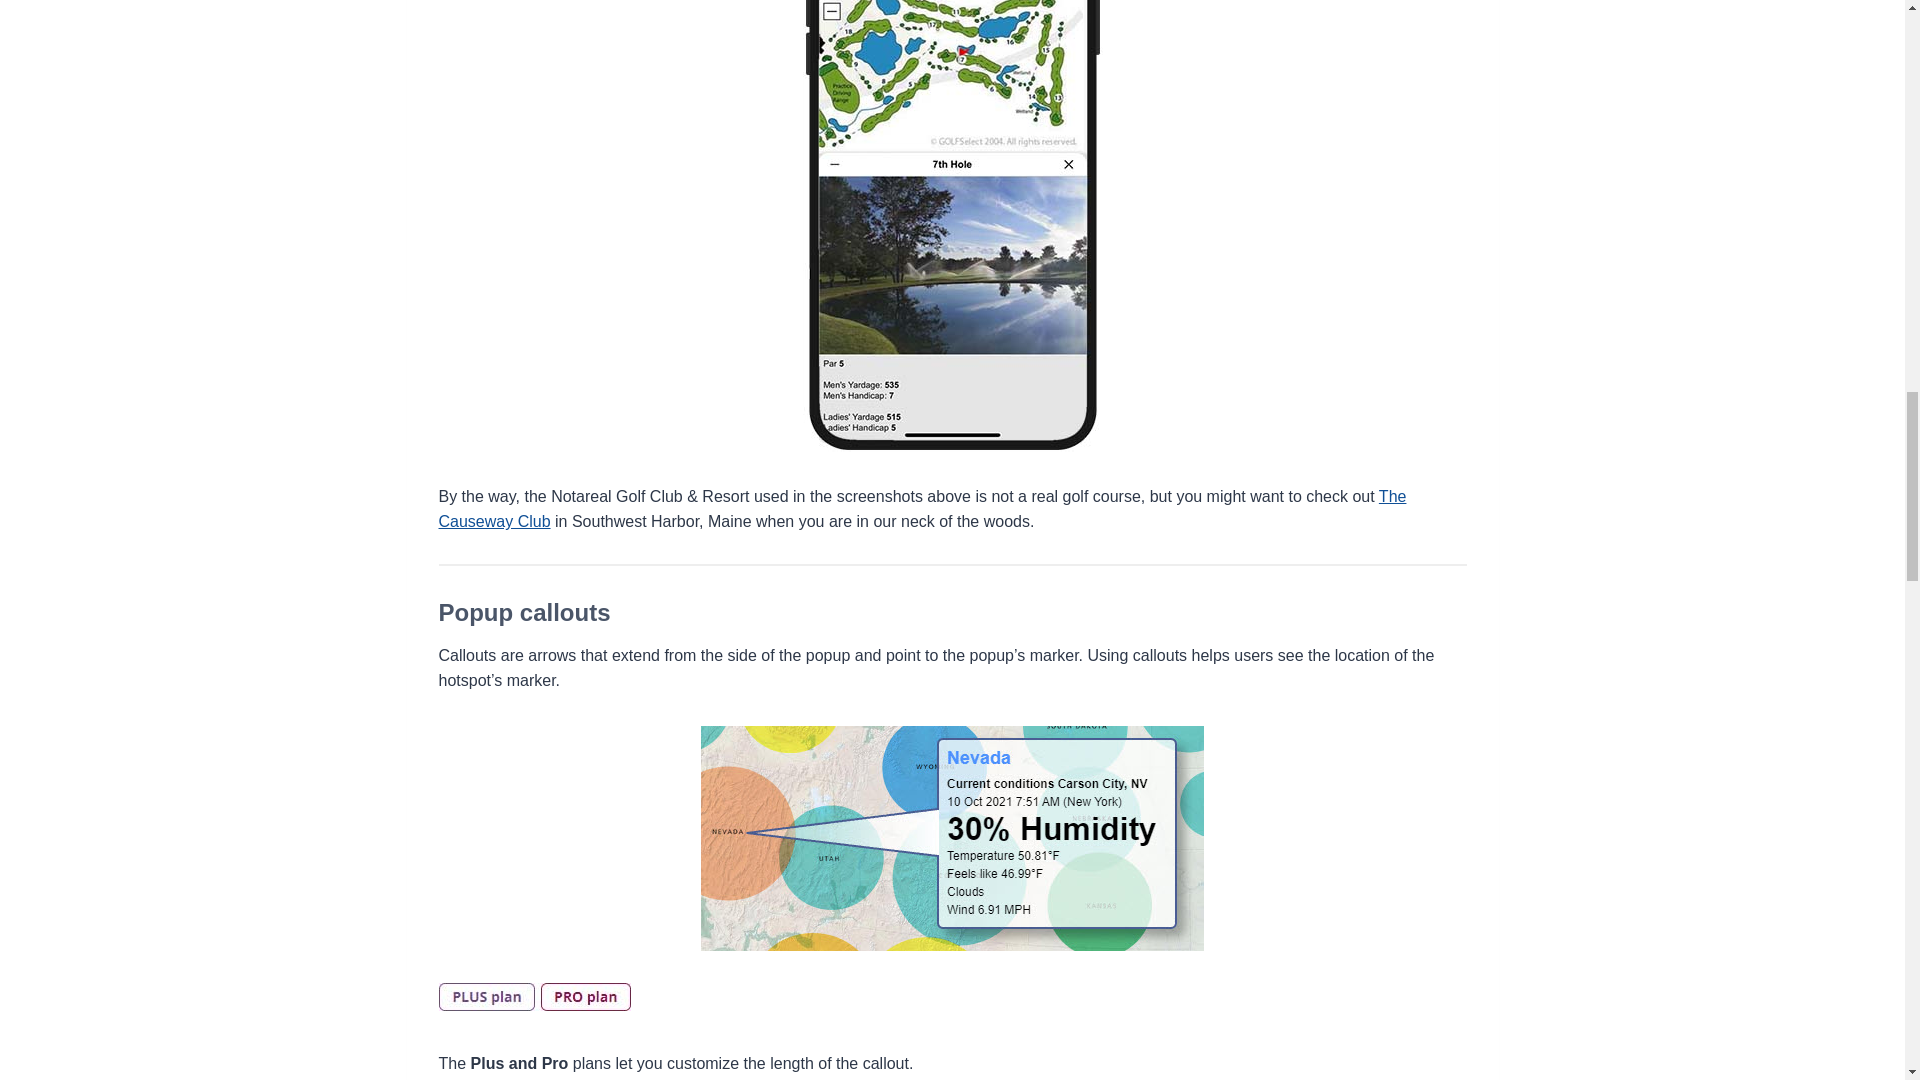  What do you see at coordinates (921, 510) in the screenshot?
I see `The Causeway Club` at bounding box center [921, 510].